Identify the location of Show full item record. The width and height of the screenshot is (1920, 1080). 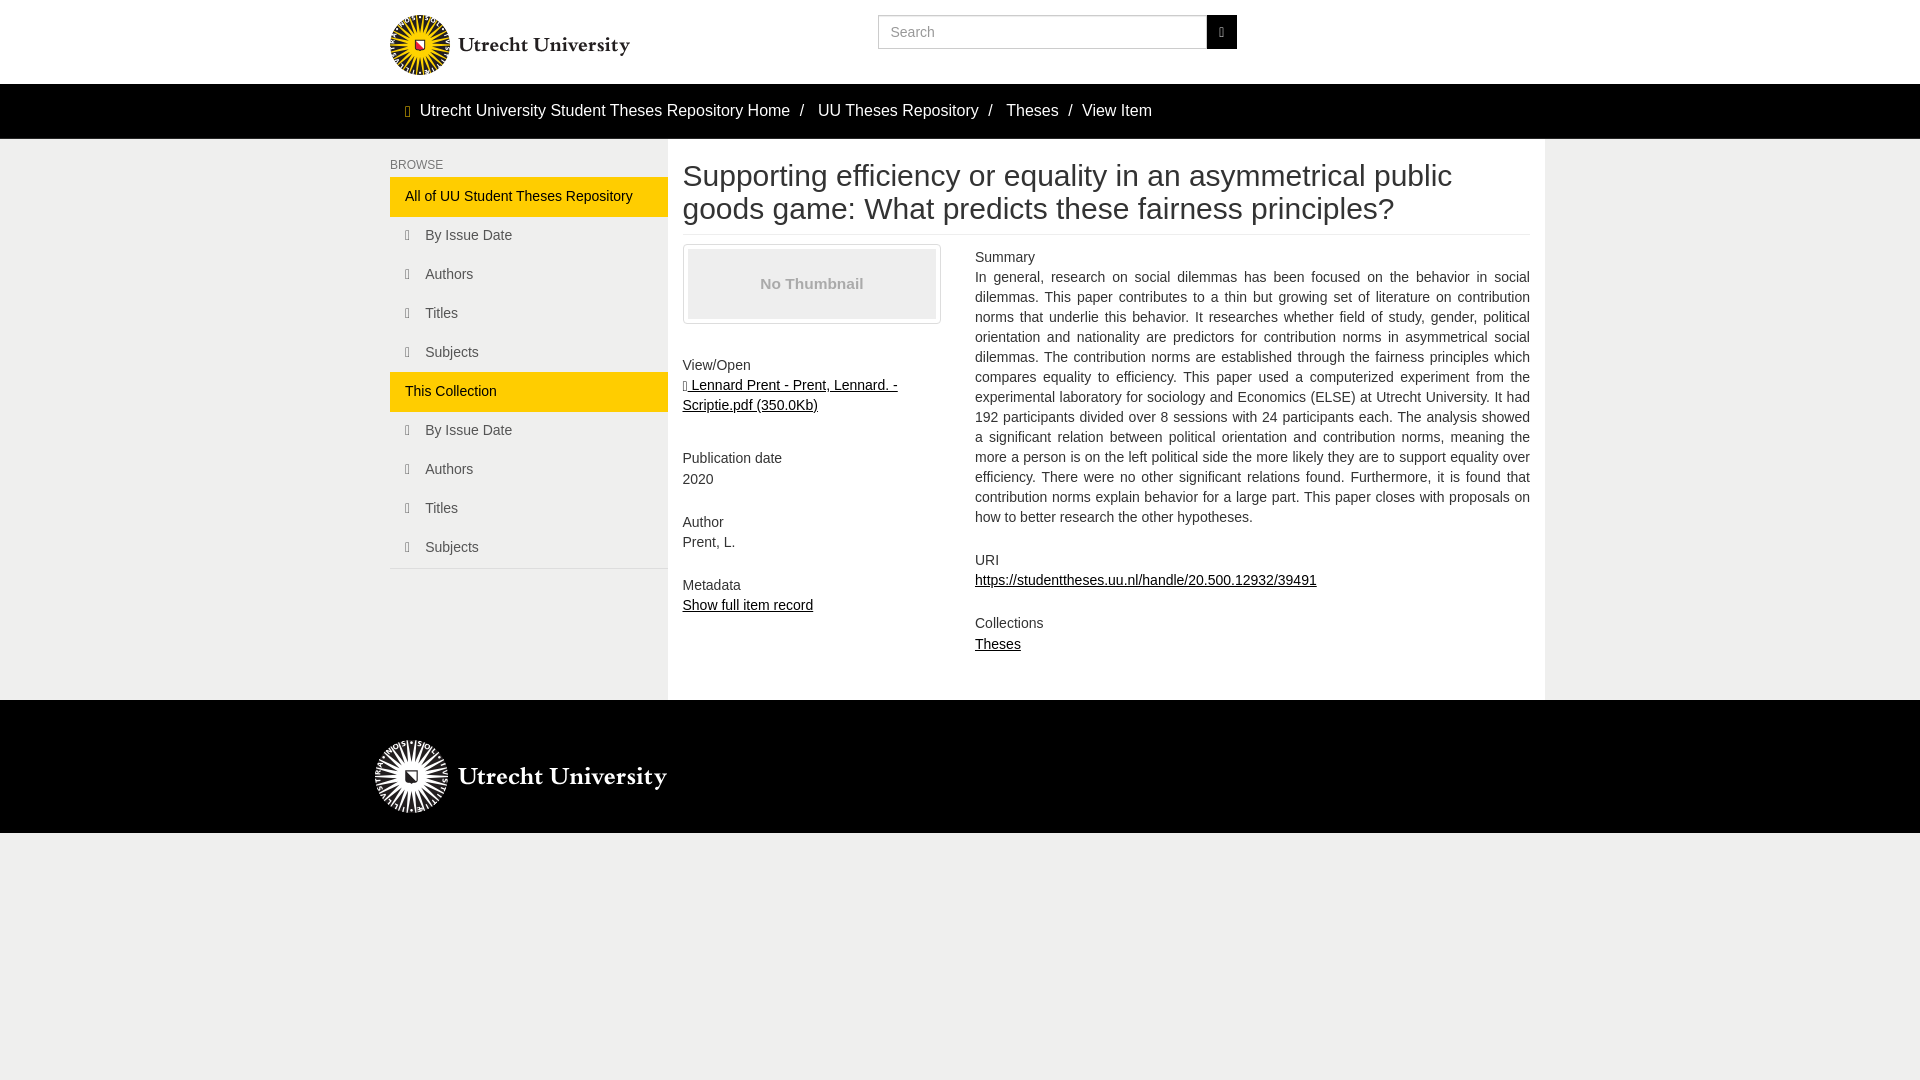
(746, 605).